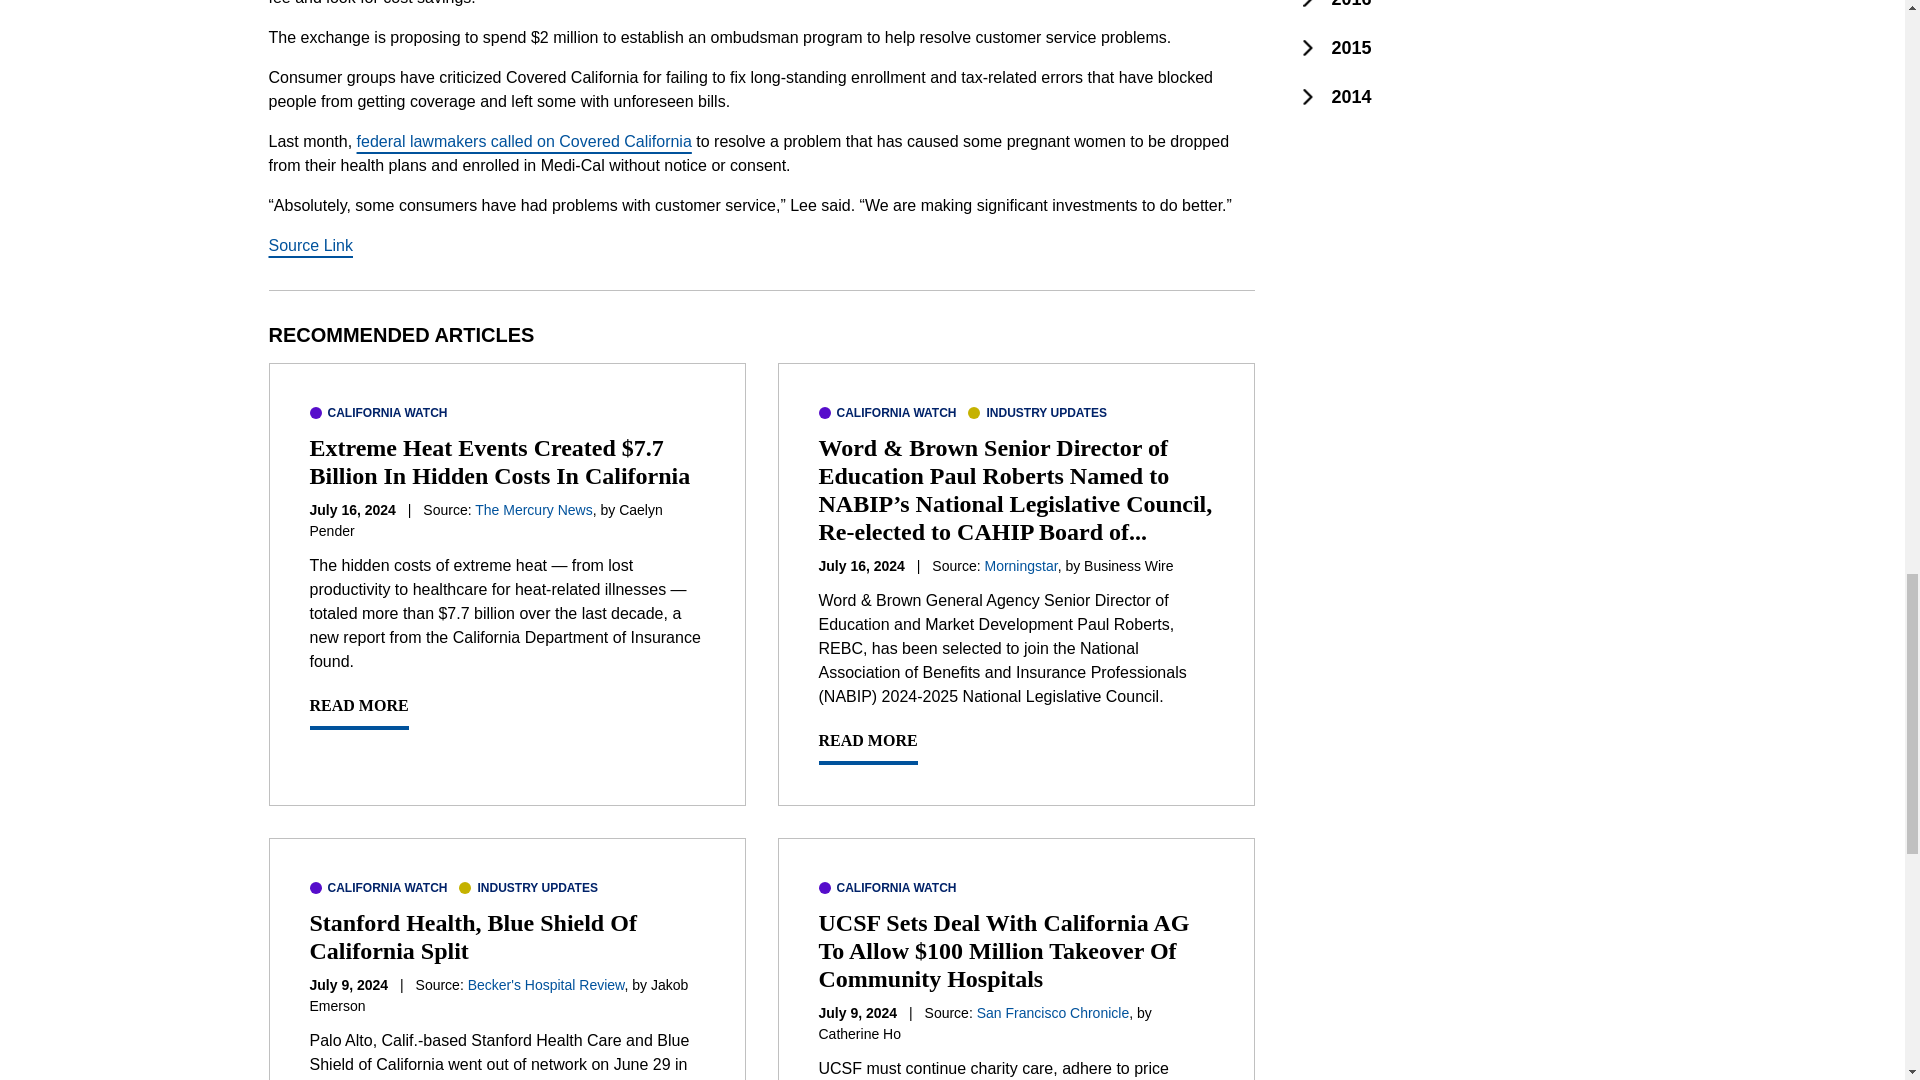  What do you see at coordinates (1054, 1012) in the screenshot?
I see `San Francisco Chronicle` at bounding box center [1054, 1012].